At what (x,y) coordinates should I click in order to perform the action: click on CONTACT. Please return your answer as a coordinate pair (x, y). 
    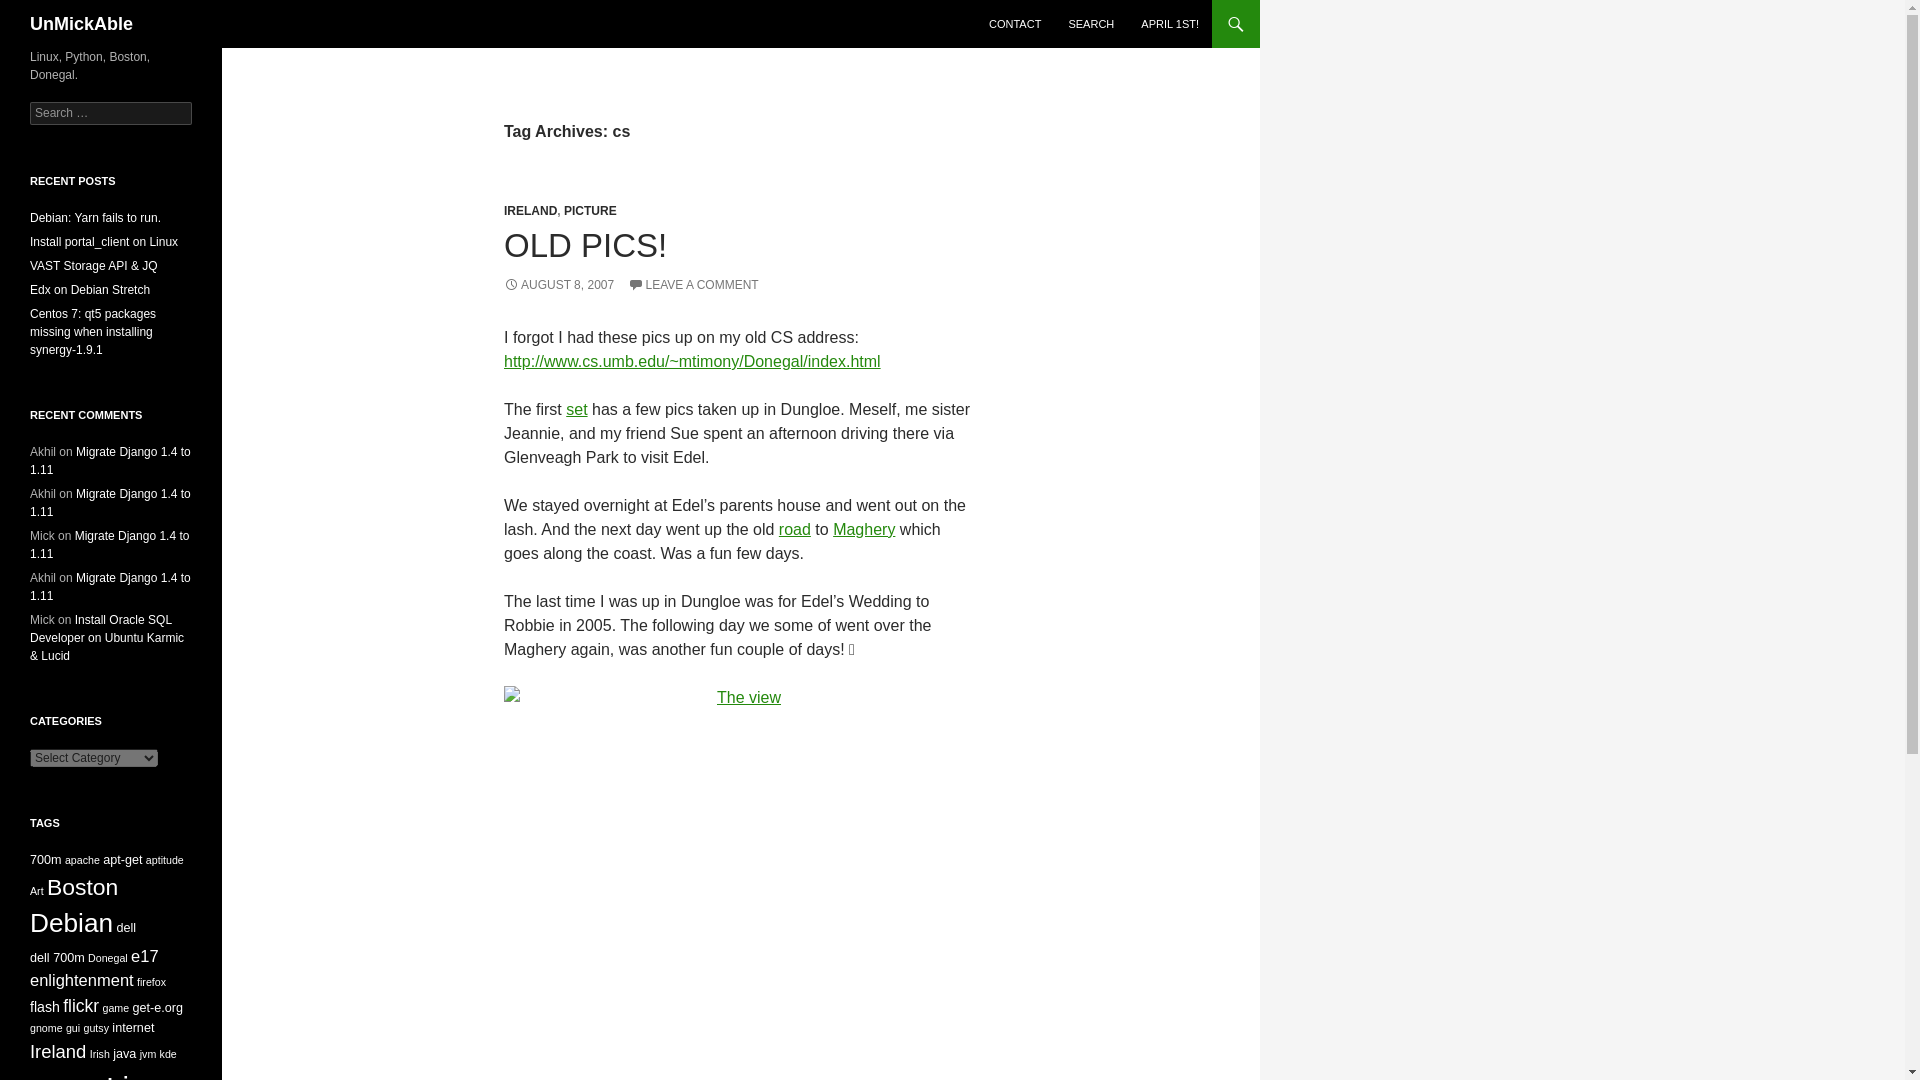
    Looking at the image, I should click on (1014, 24).